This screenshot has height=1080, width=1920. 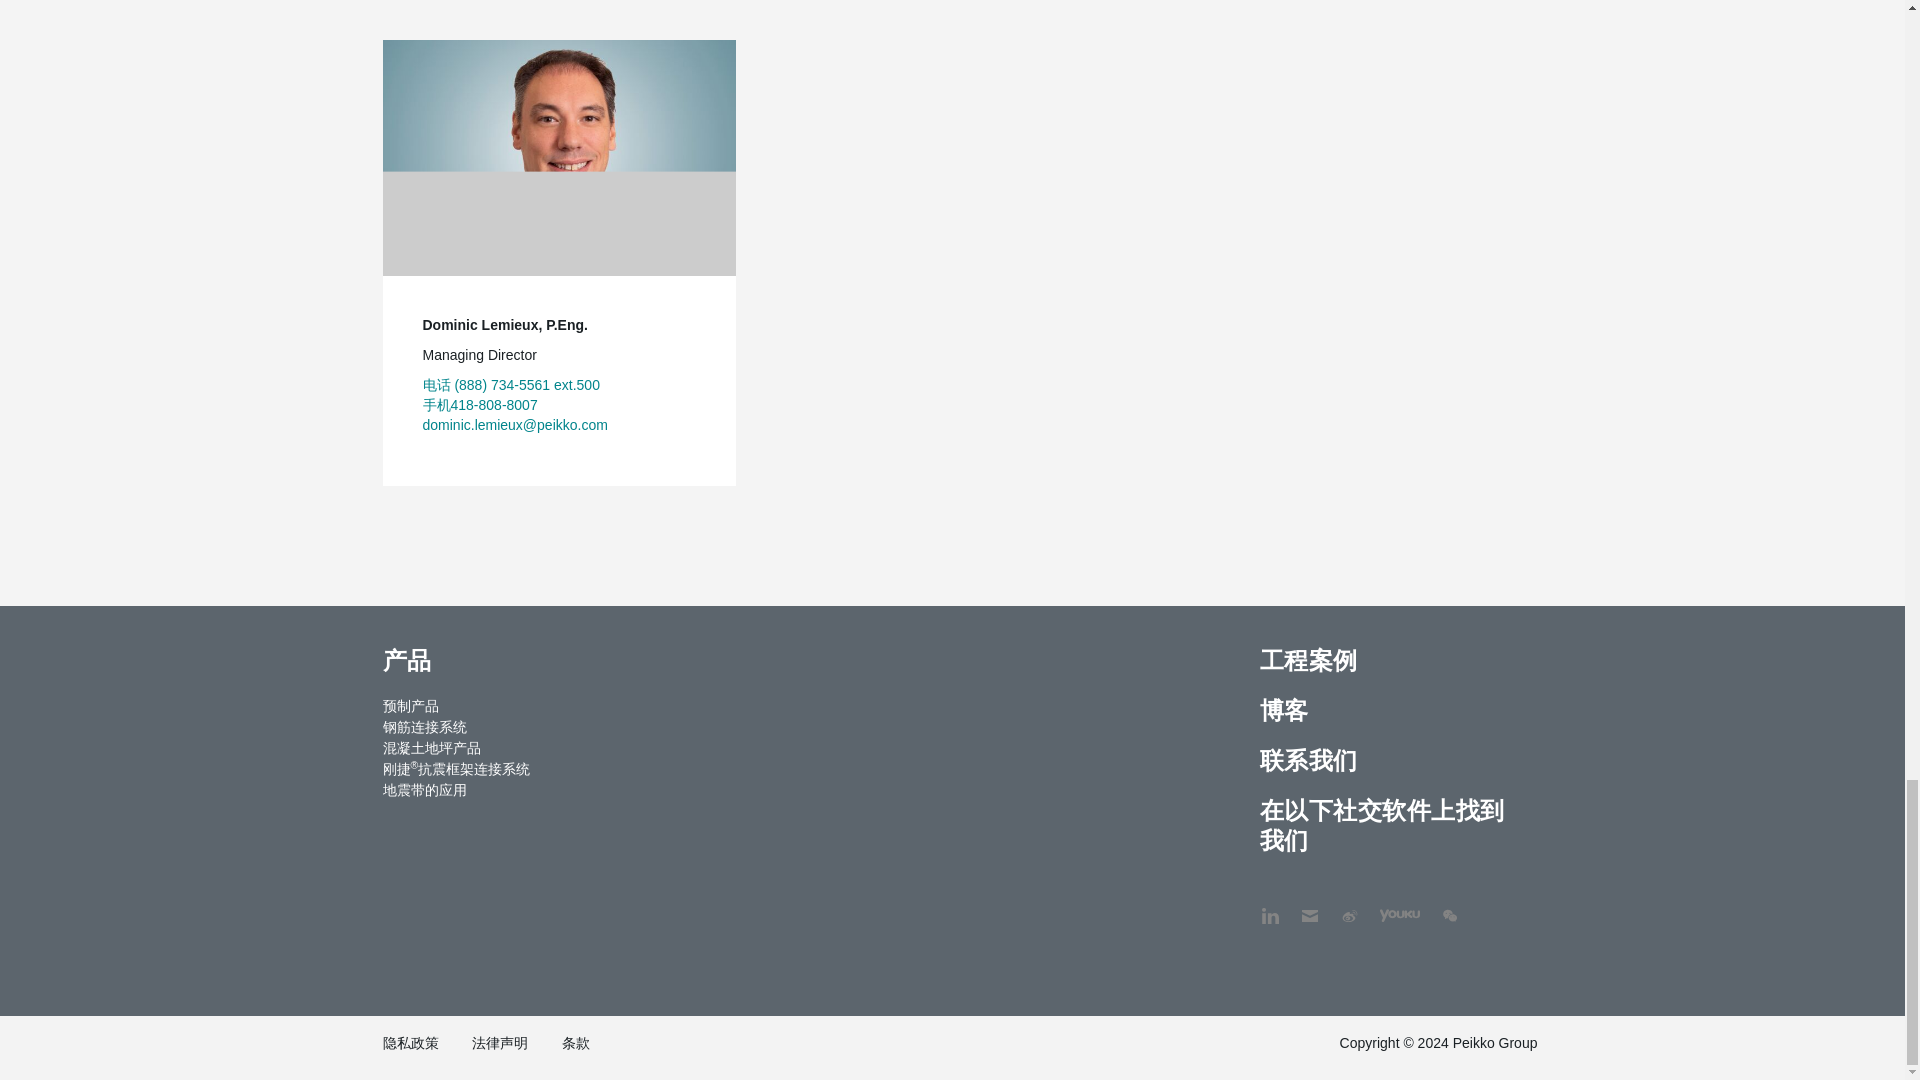 I want to click on LinkedIn, so click(x=1270, y=906).